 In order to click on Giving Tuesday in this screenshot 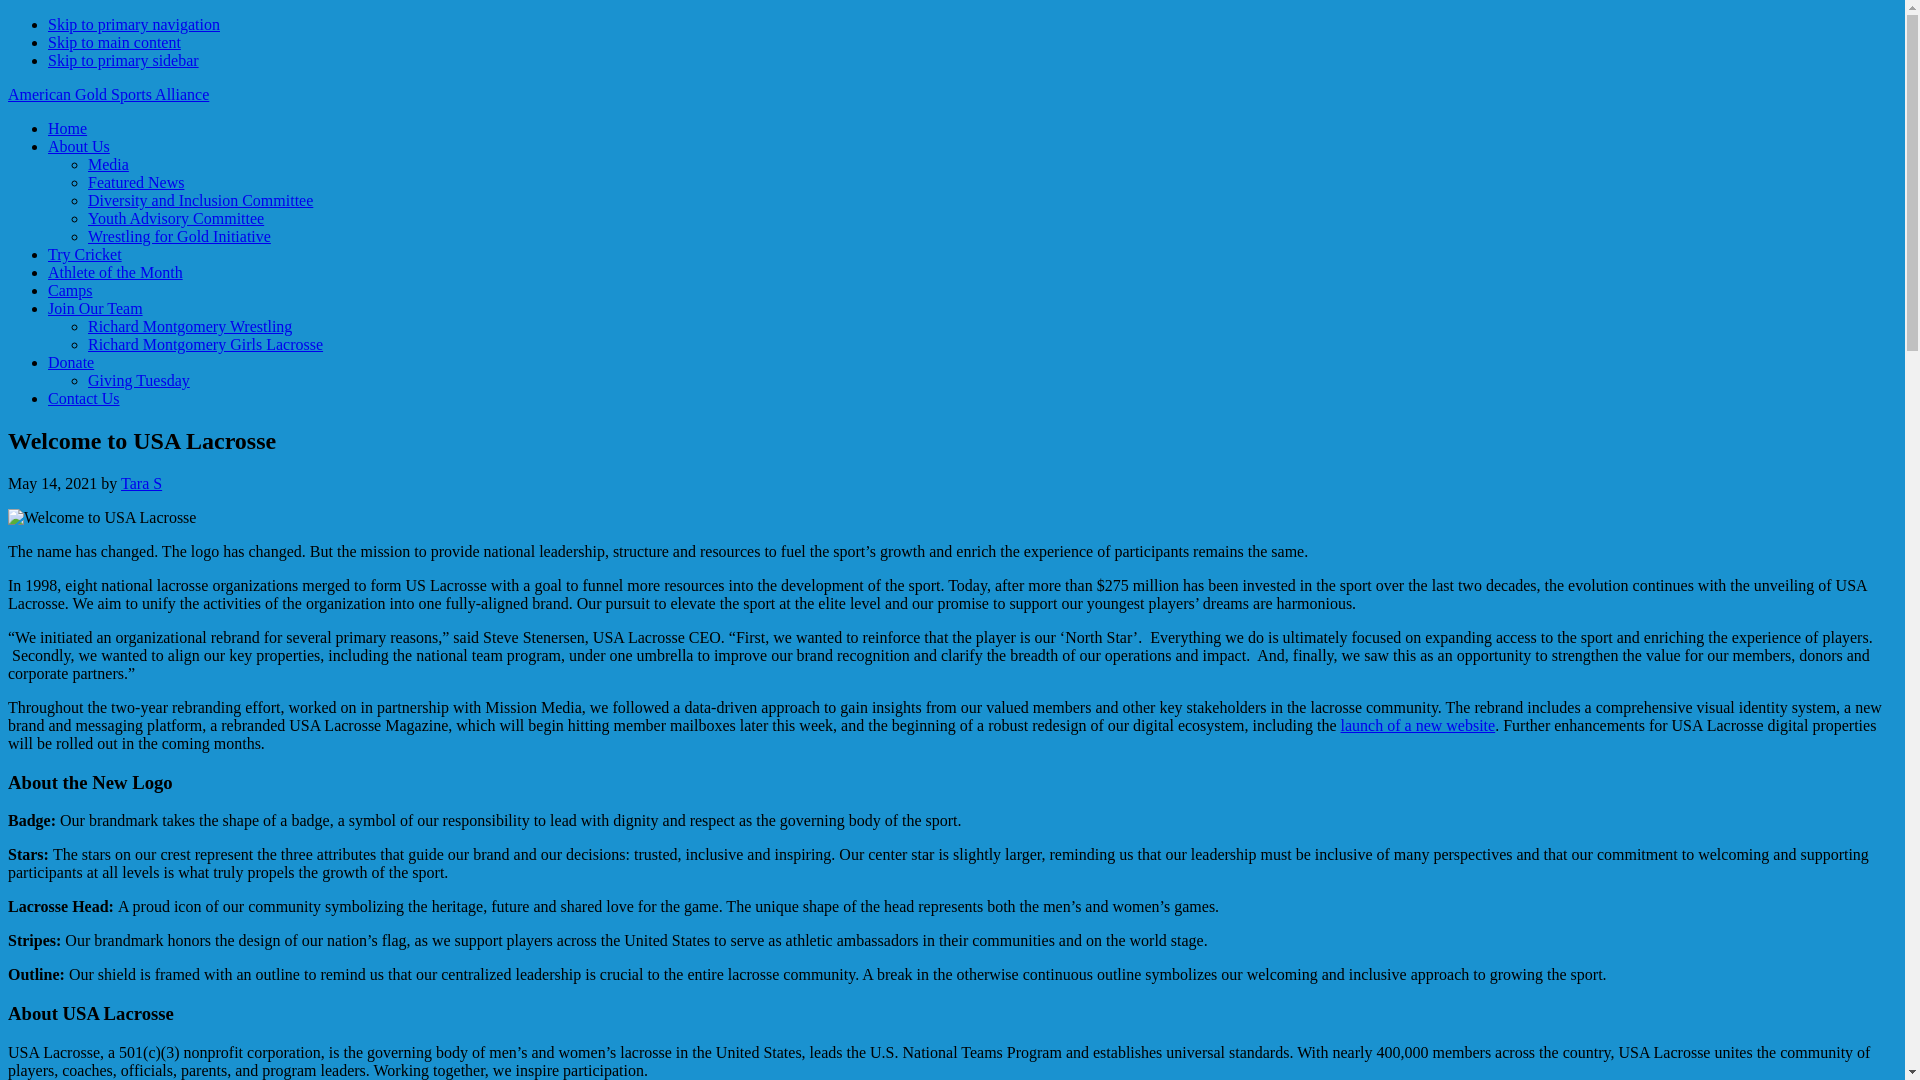, I will do `click(139, 380)`.